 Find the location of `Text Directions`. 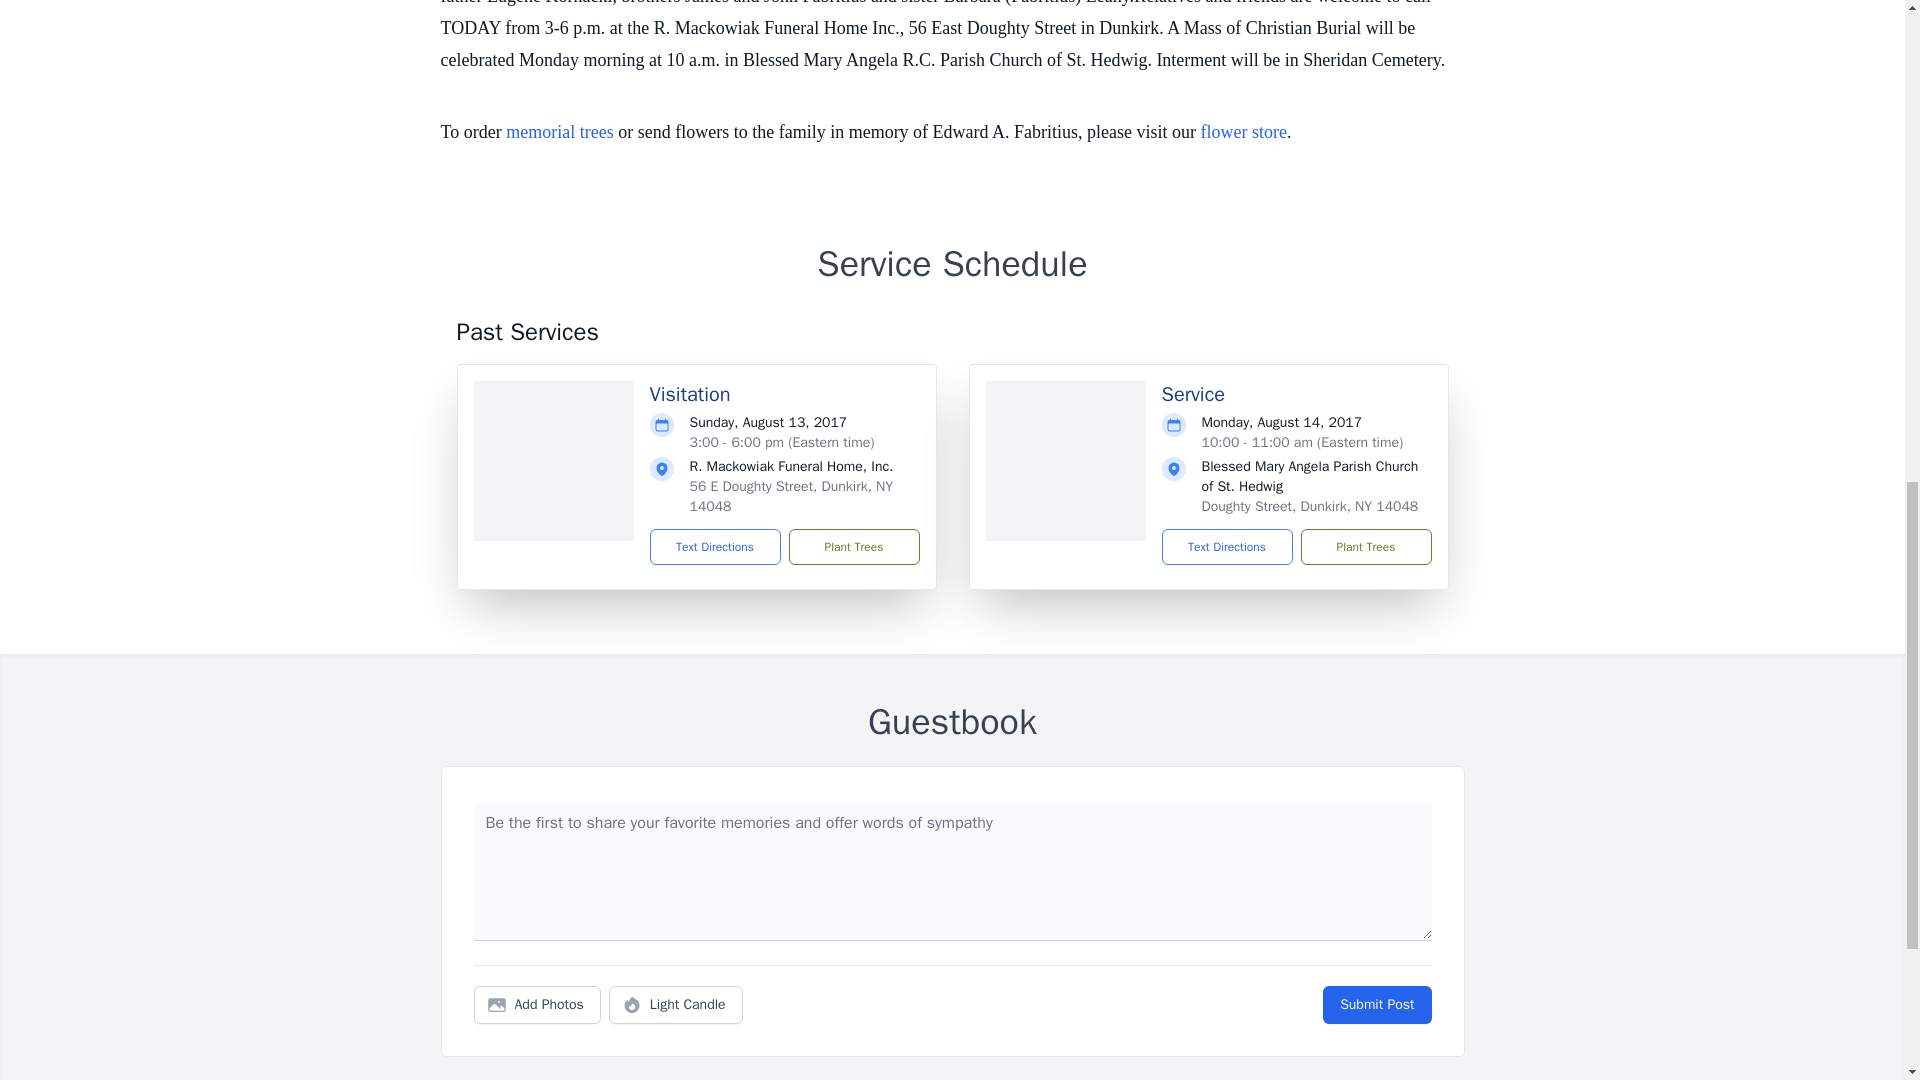

Text Directions is located at coordinates (716, 546).